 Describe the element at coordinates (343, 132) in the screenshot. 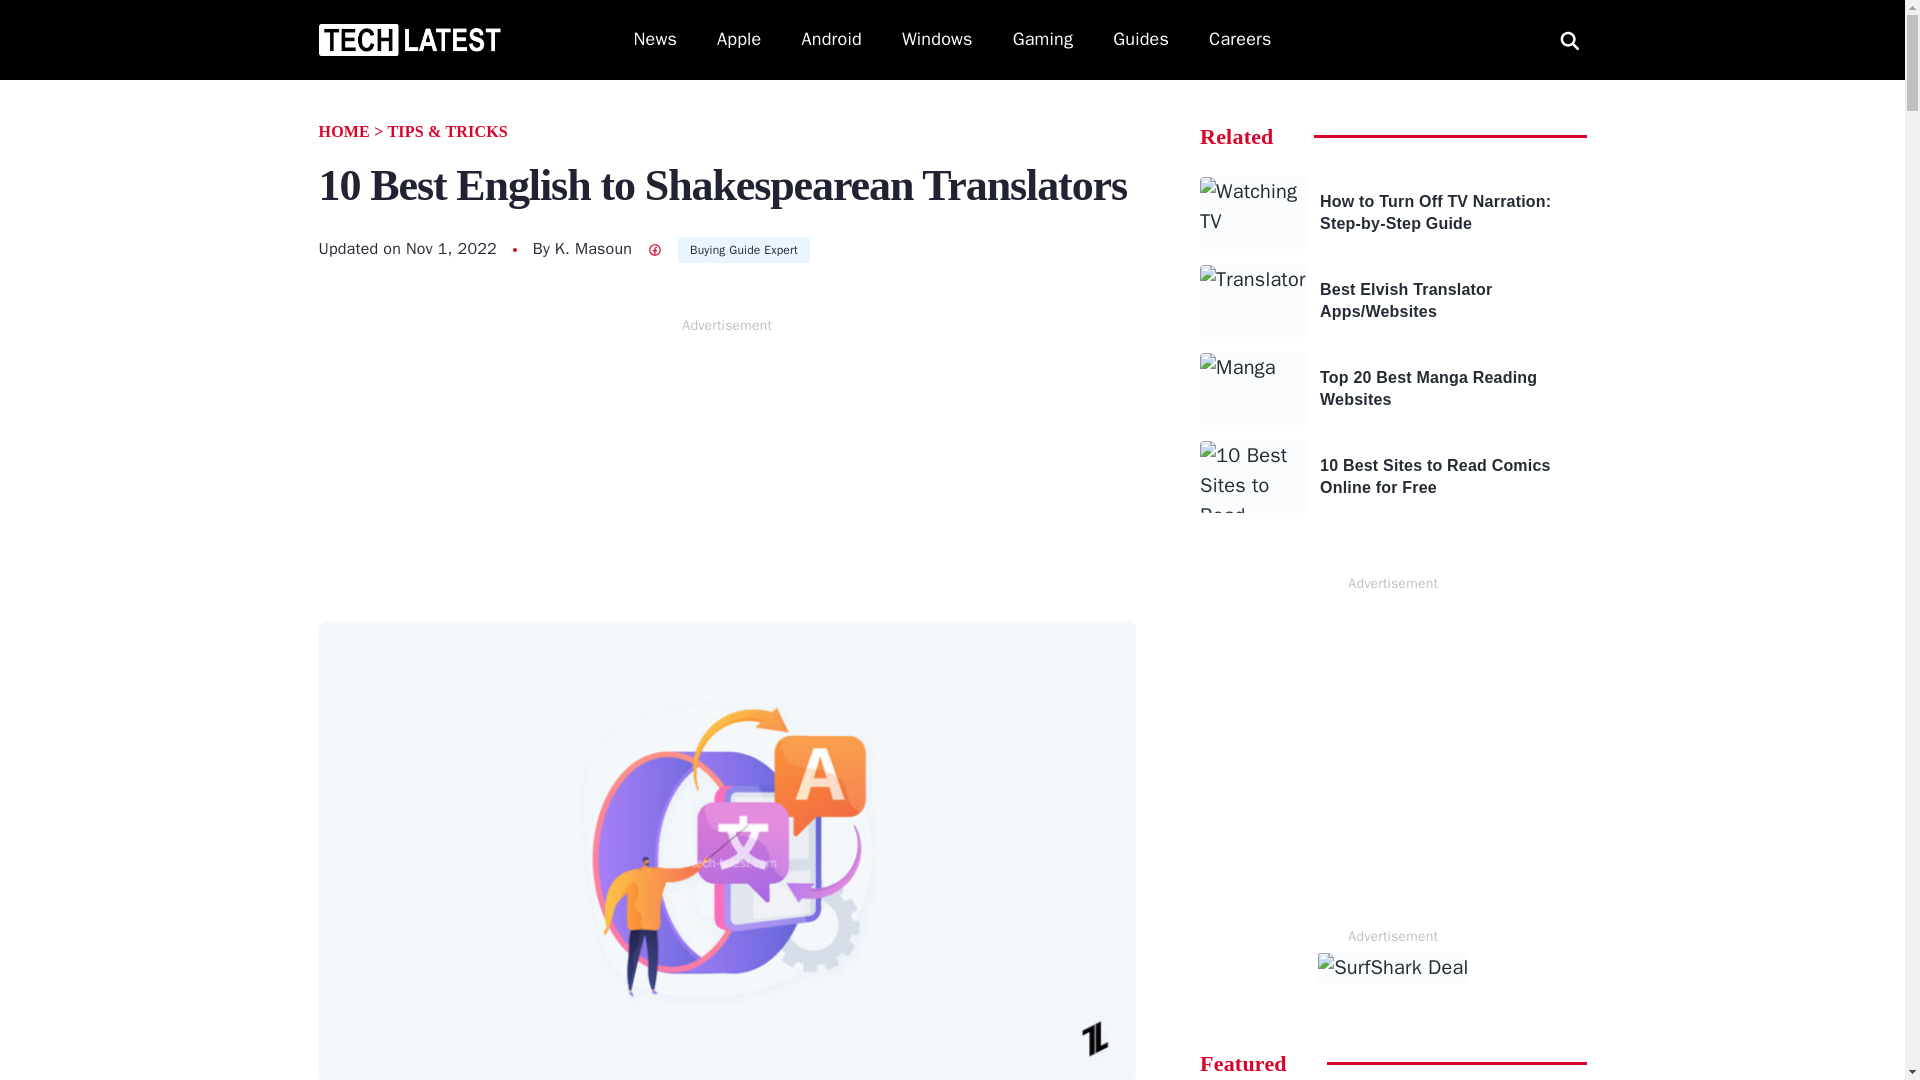

I see `HOME` at that location.